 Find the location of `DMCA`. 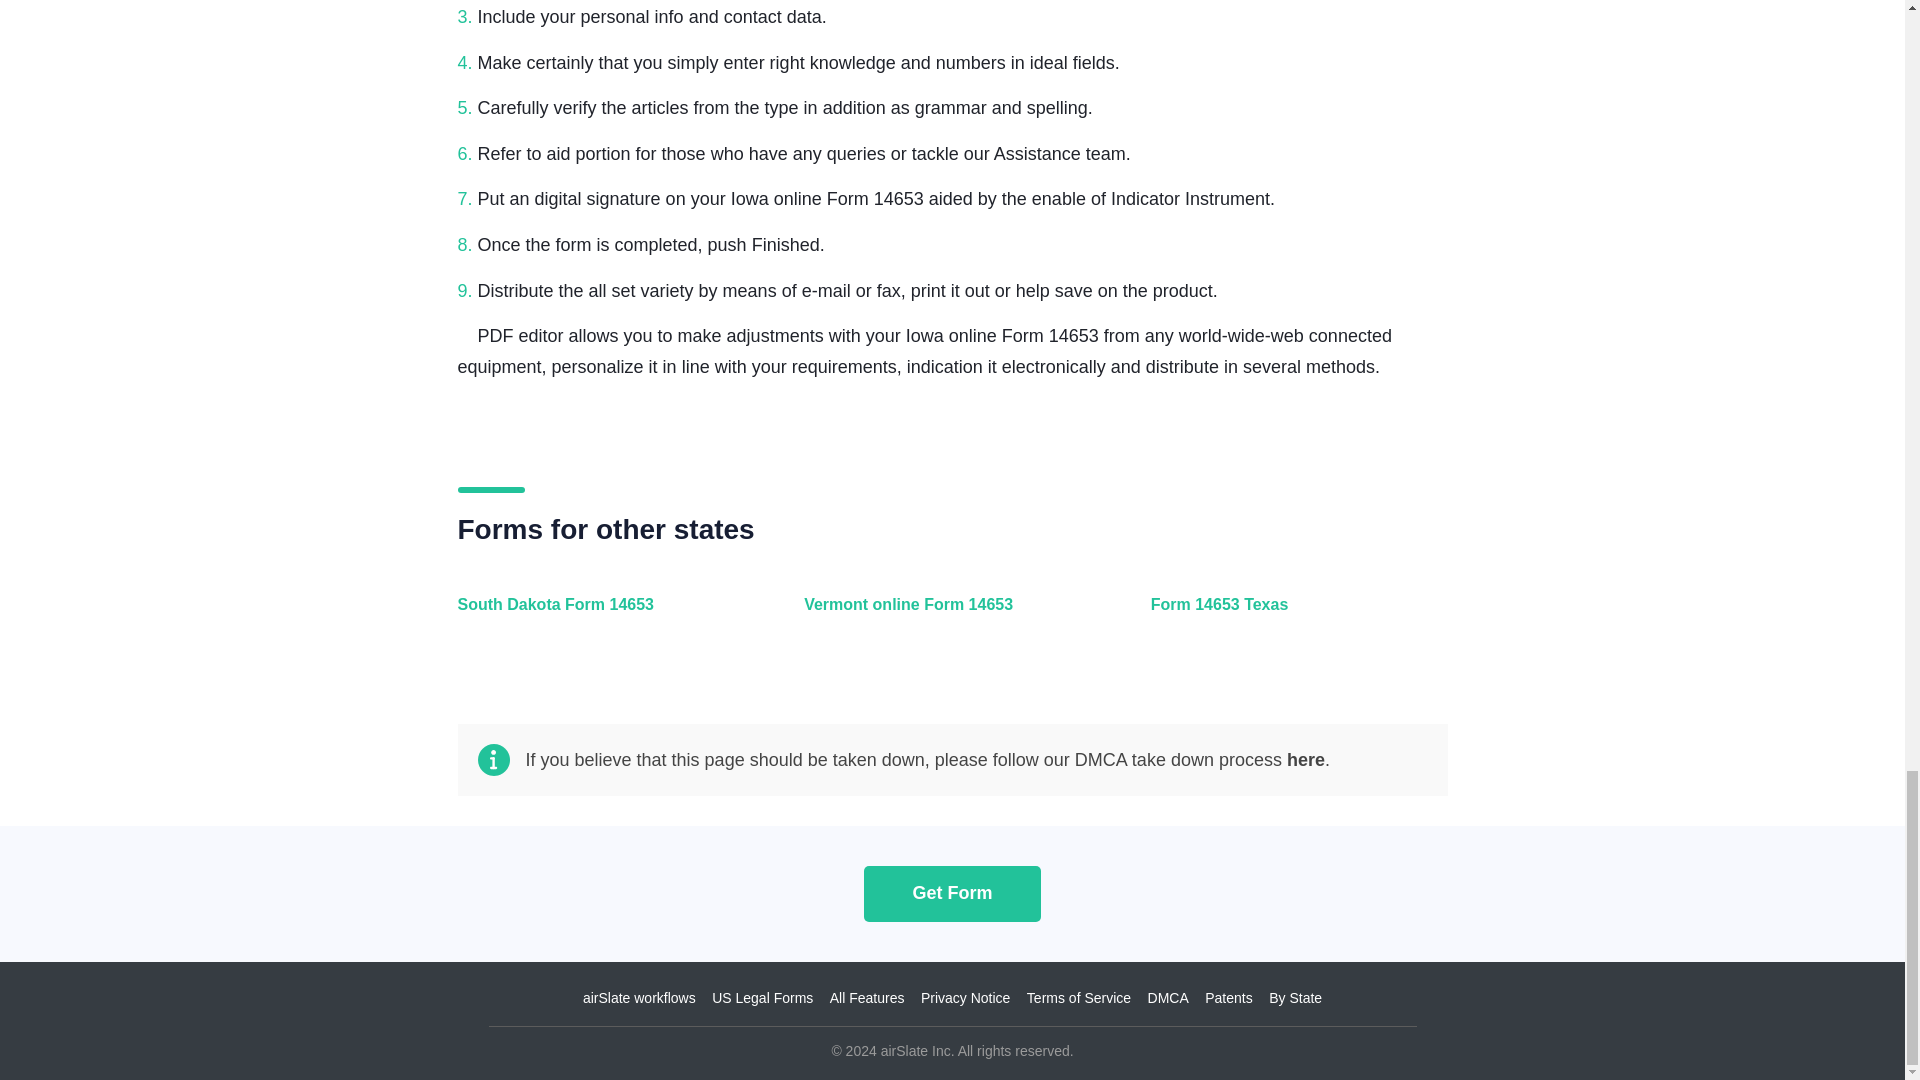

DMCA is located at coordinates (1168, 998).